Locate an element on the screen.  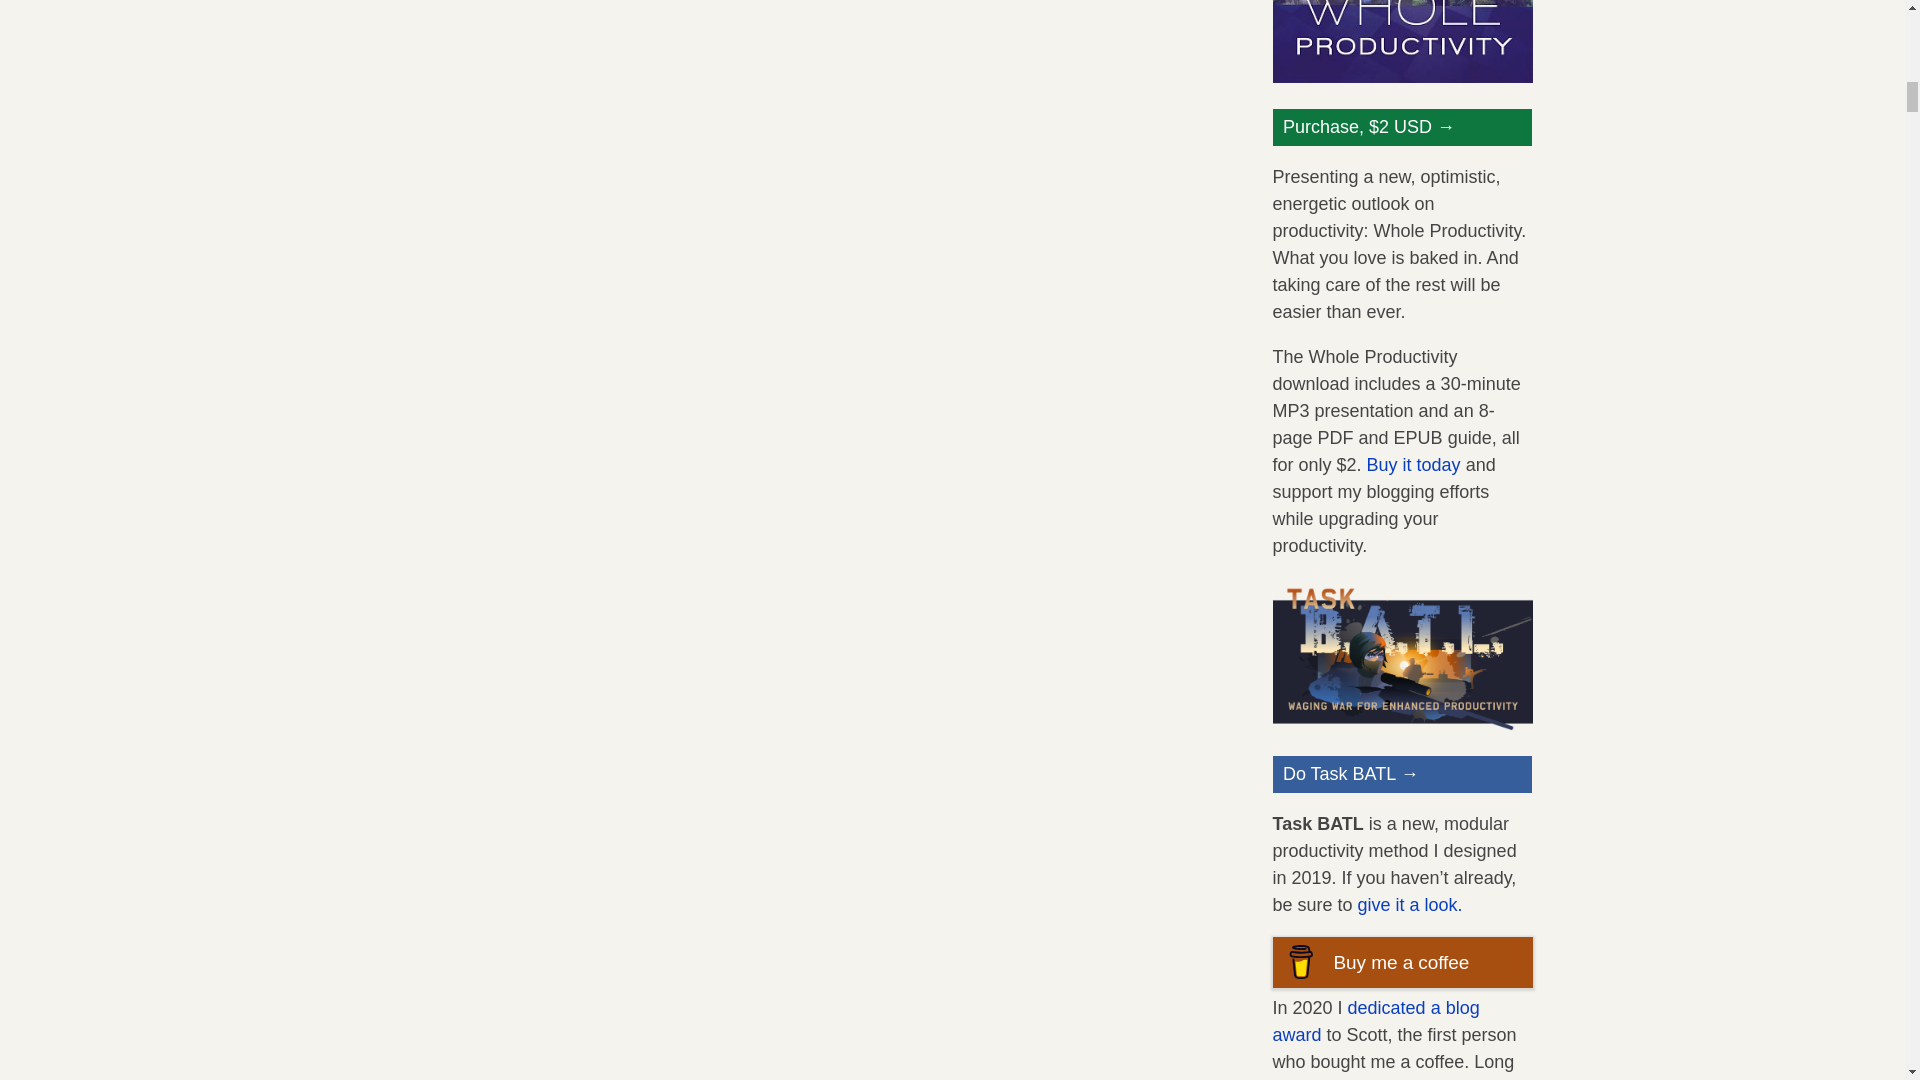
dedicated a blog award is located at coordinates (1374, 1021).